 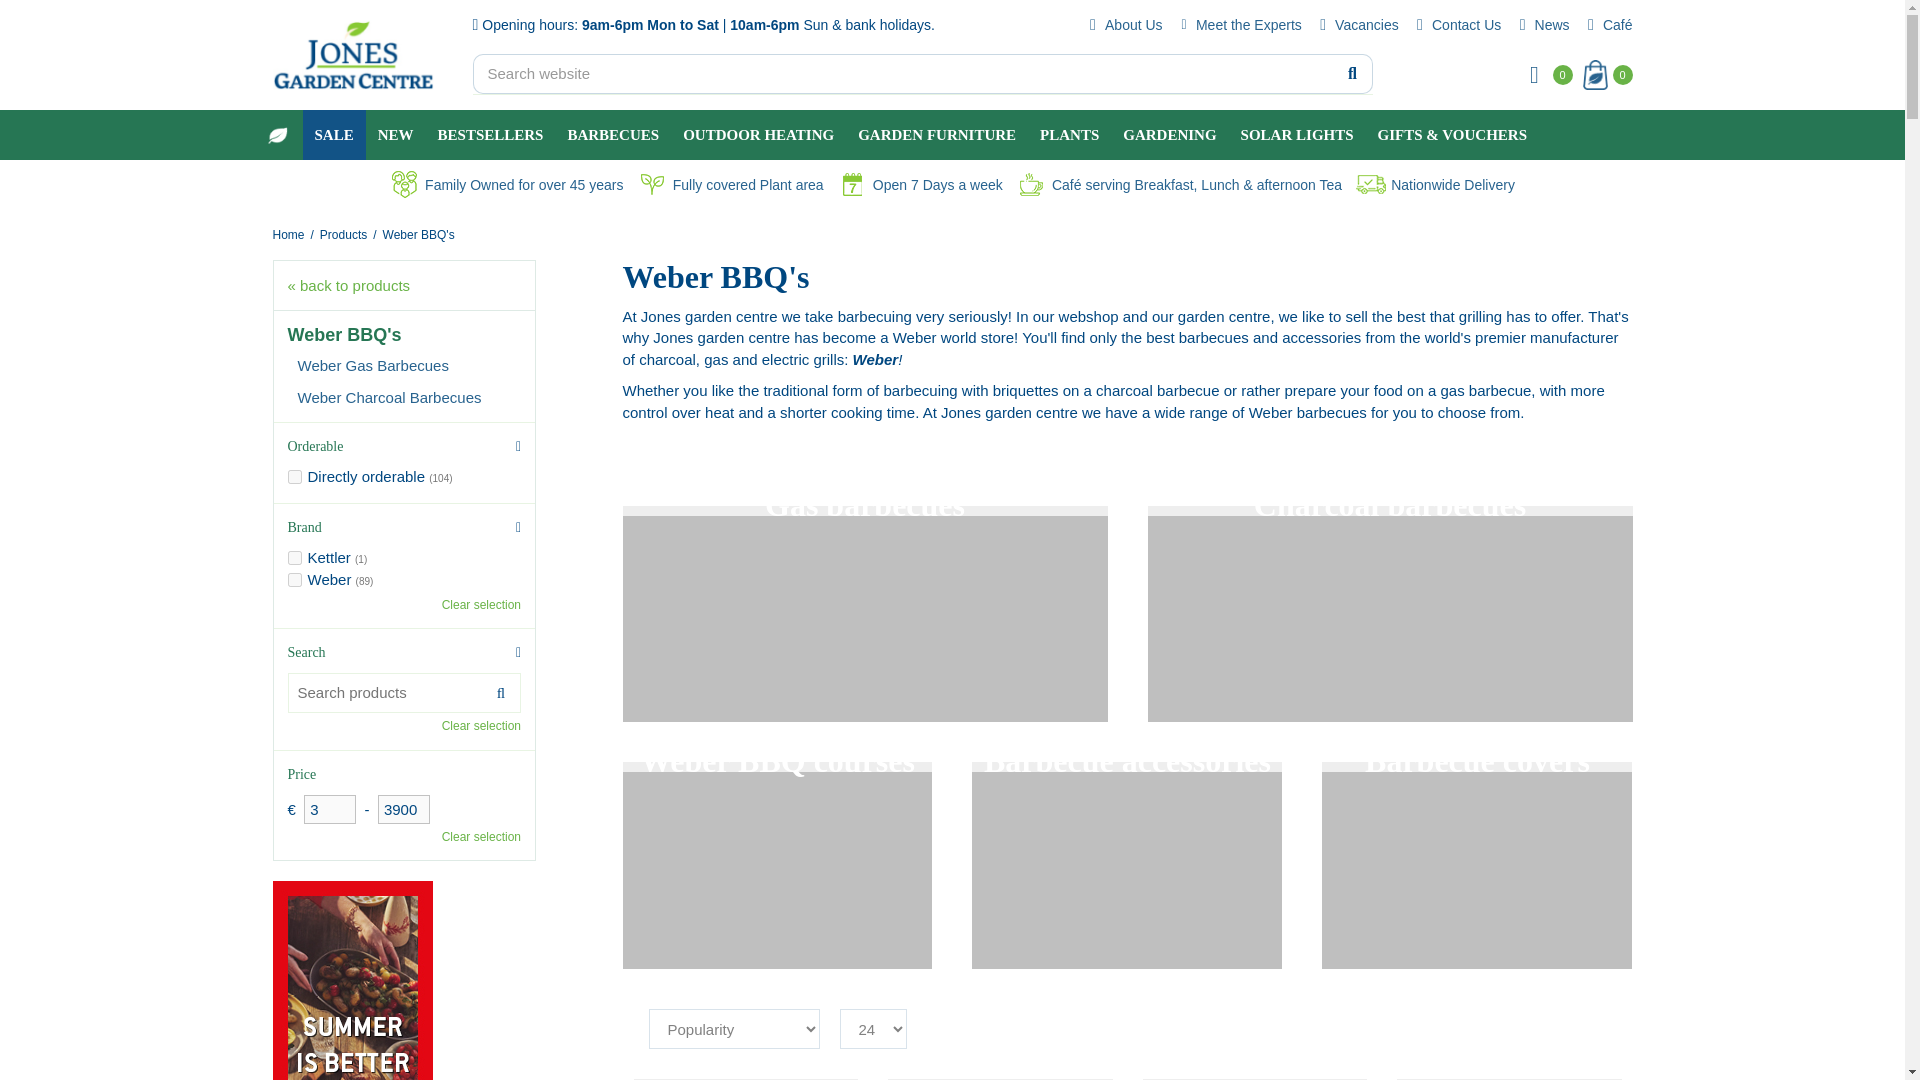 What do you see at coordinates (1069, 134) in the screenshot?
I see `PLANTS` at bounding box center [1069, 134].